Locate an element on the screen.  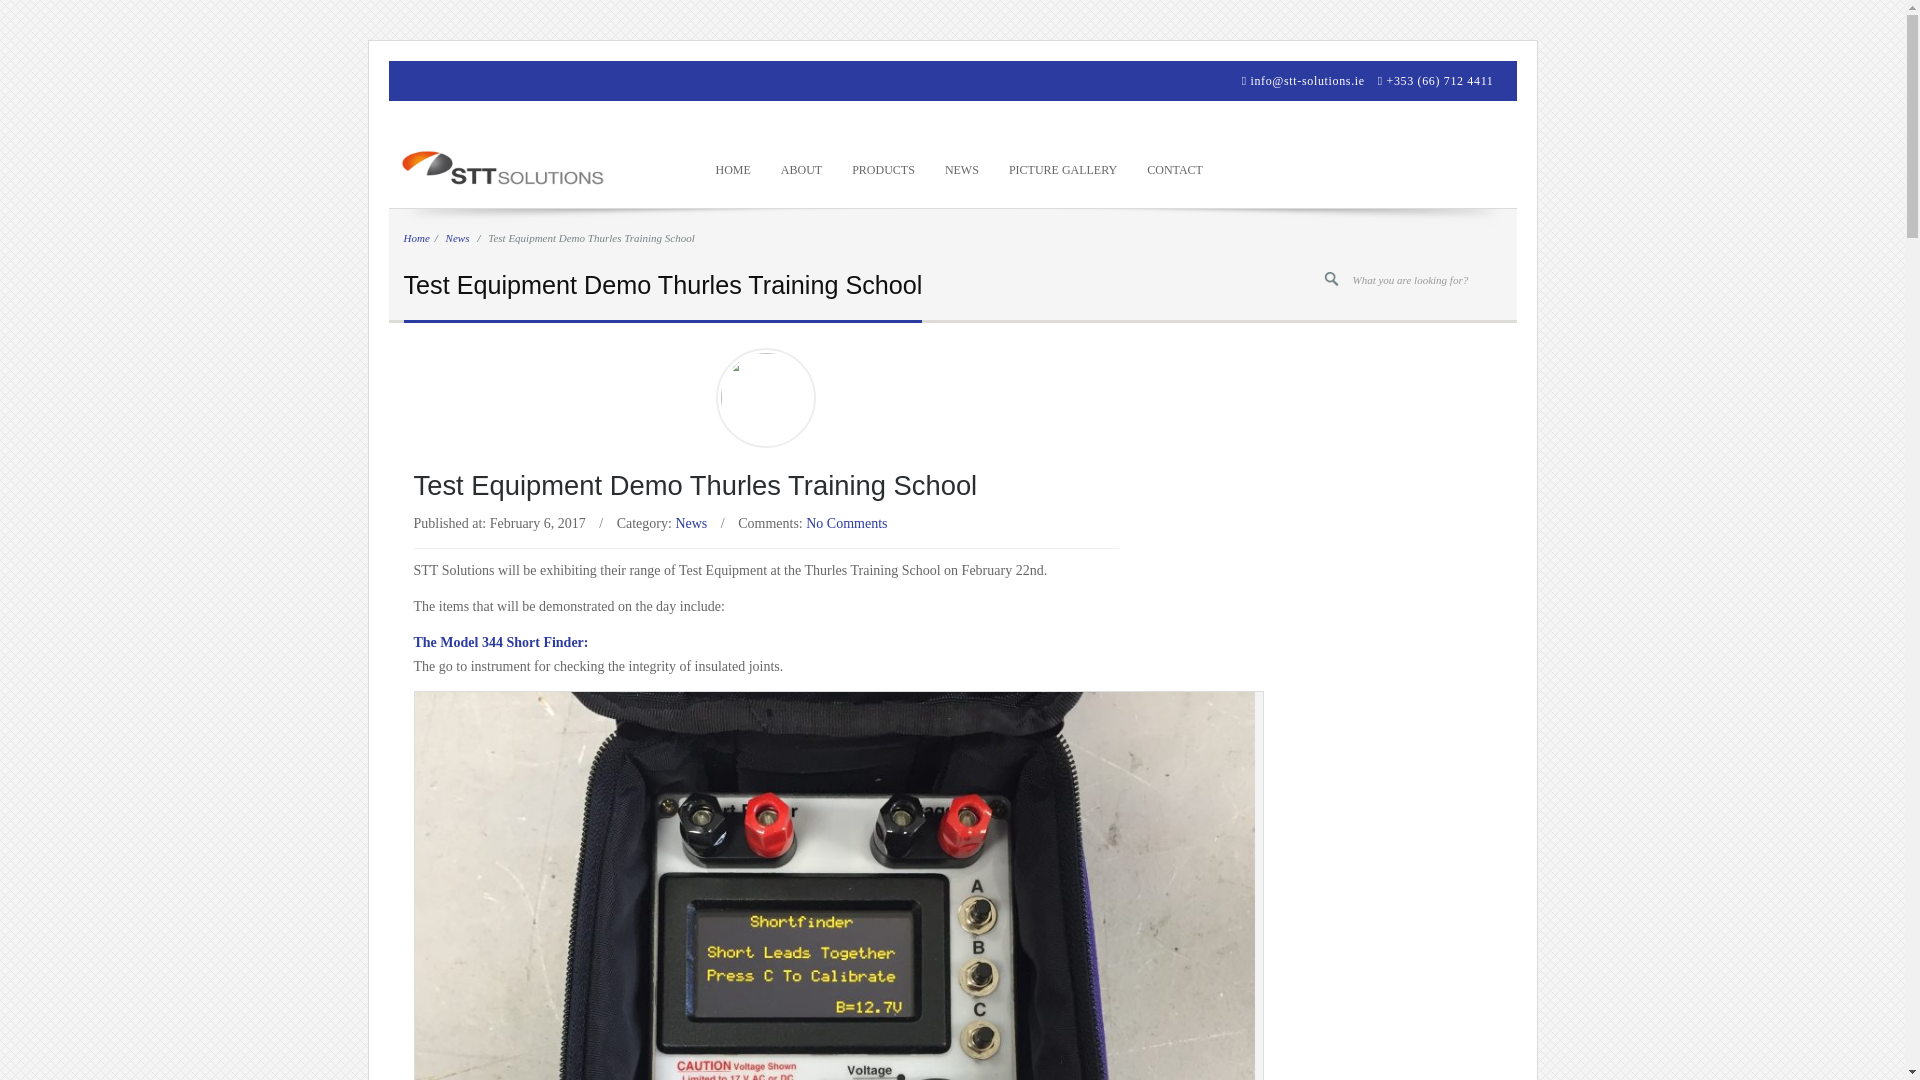
News is located at coordinates (962, 168).